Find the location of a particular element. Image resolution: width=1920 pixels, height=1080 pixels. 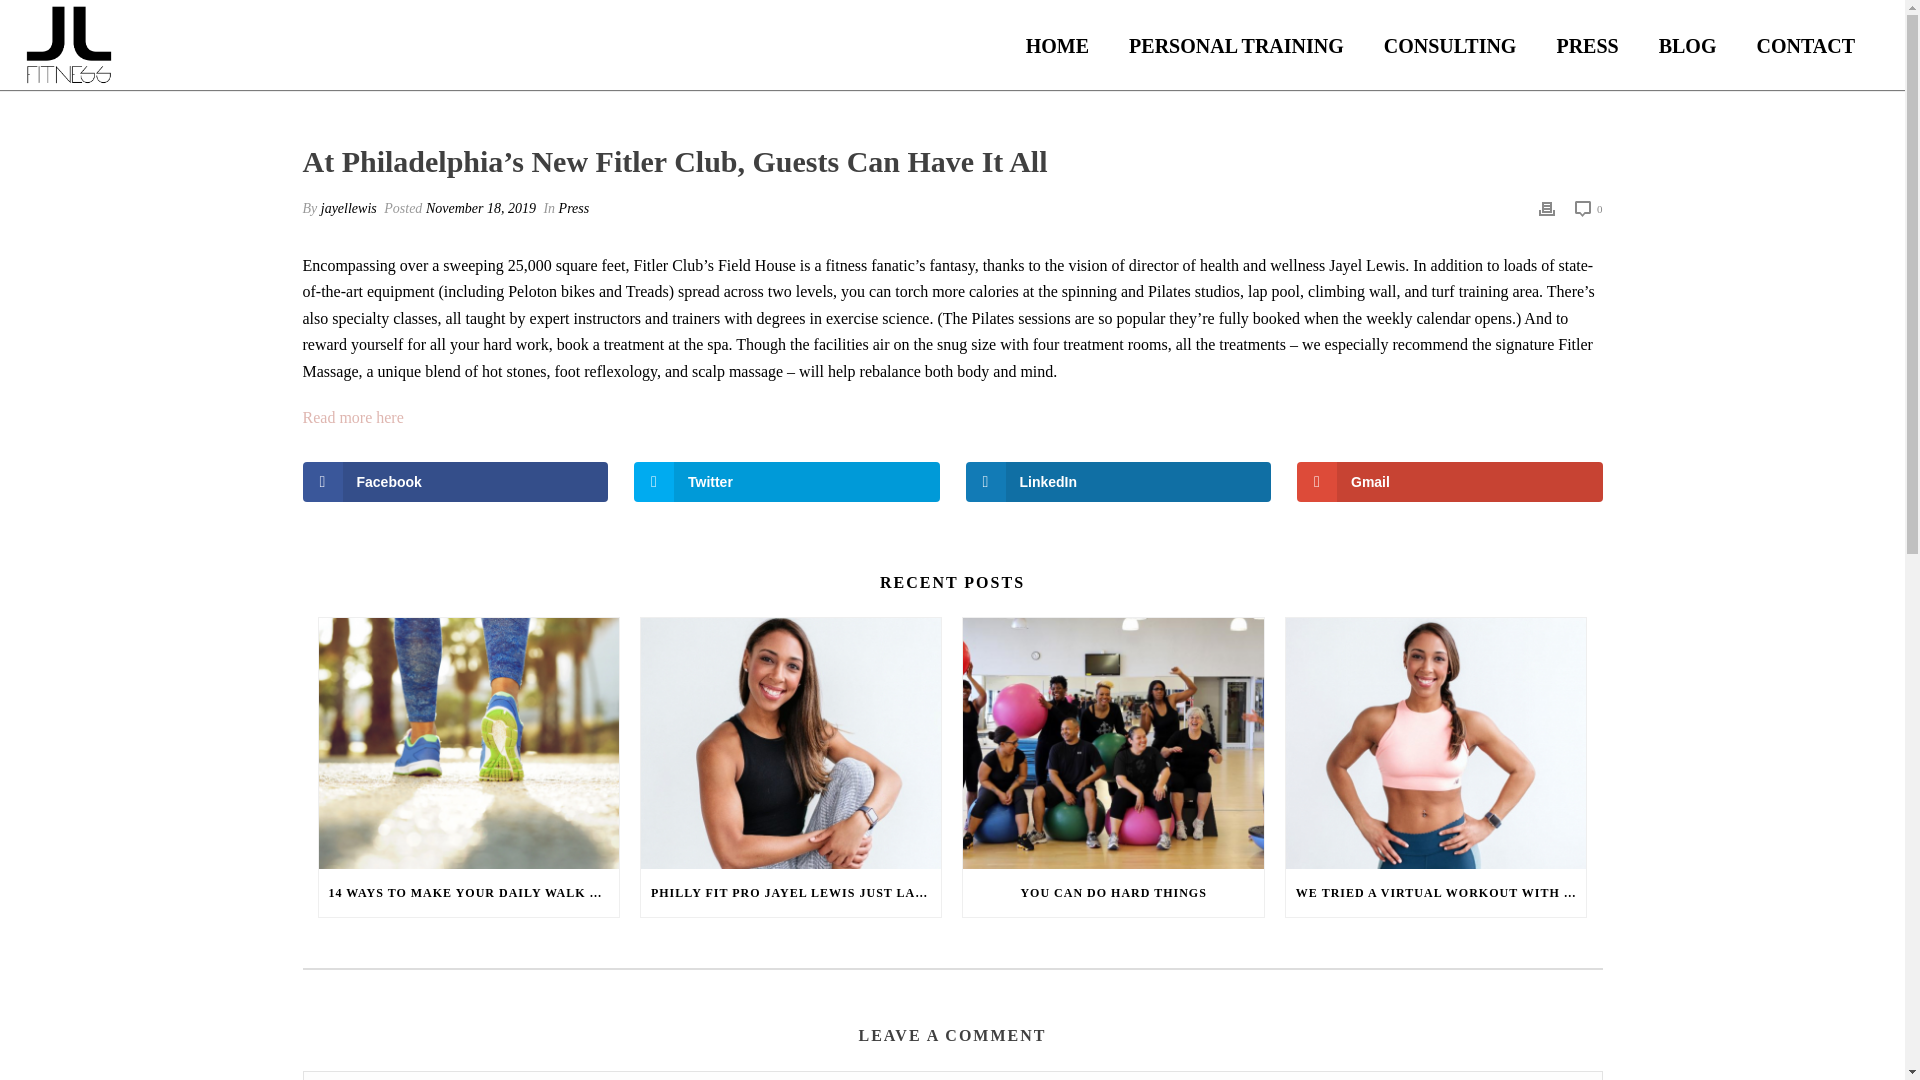

Posts by jayellewis is located at coordinates (348, 208).